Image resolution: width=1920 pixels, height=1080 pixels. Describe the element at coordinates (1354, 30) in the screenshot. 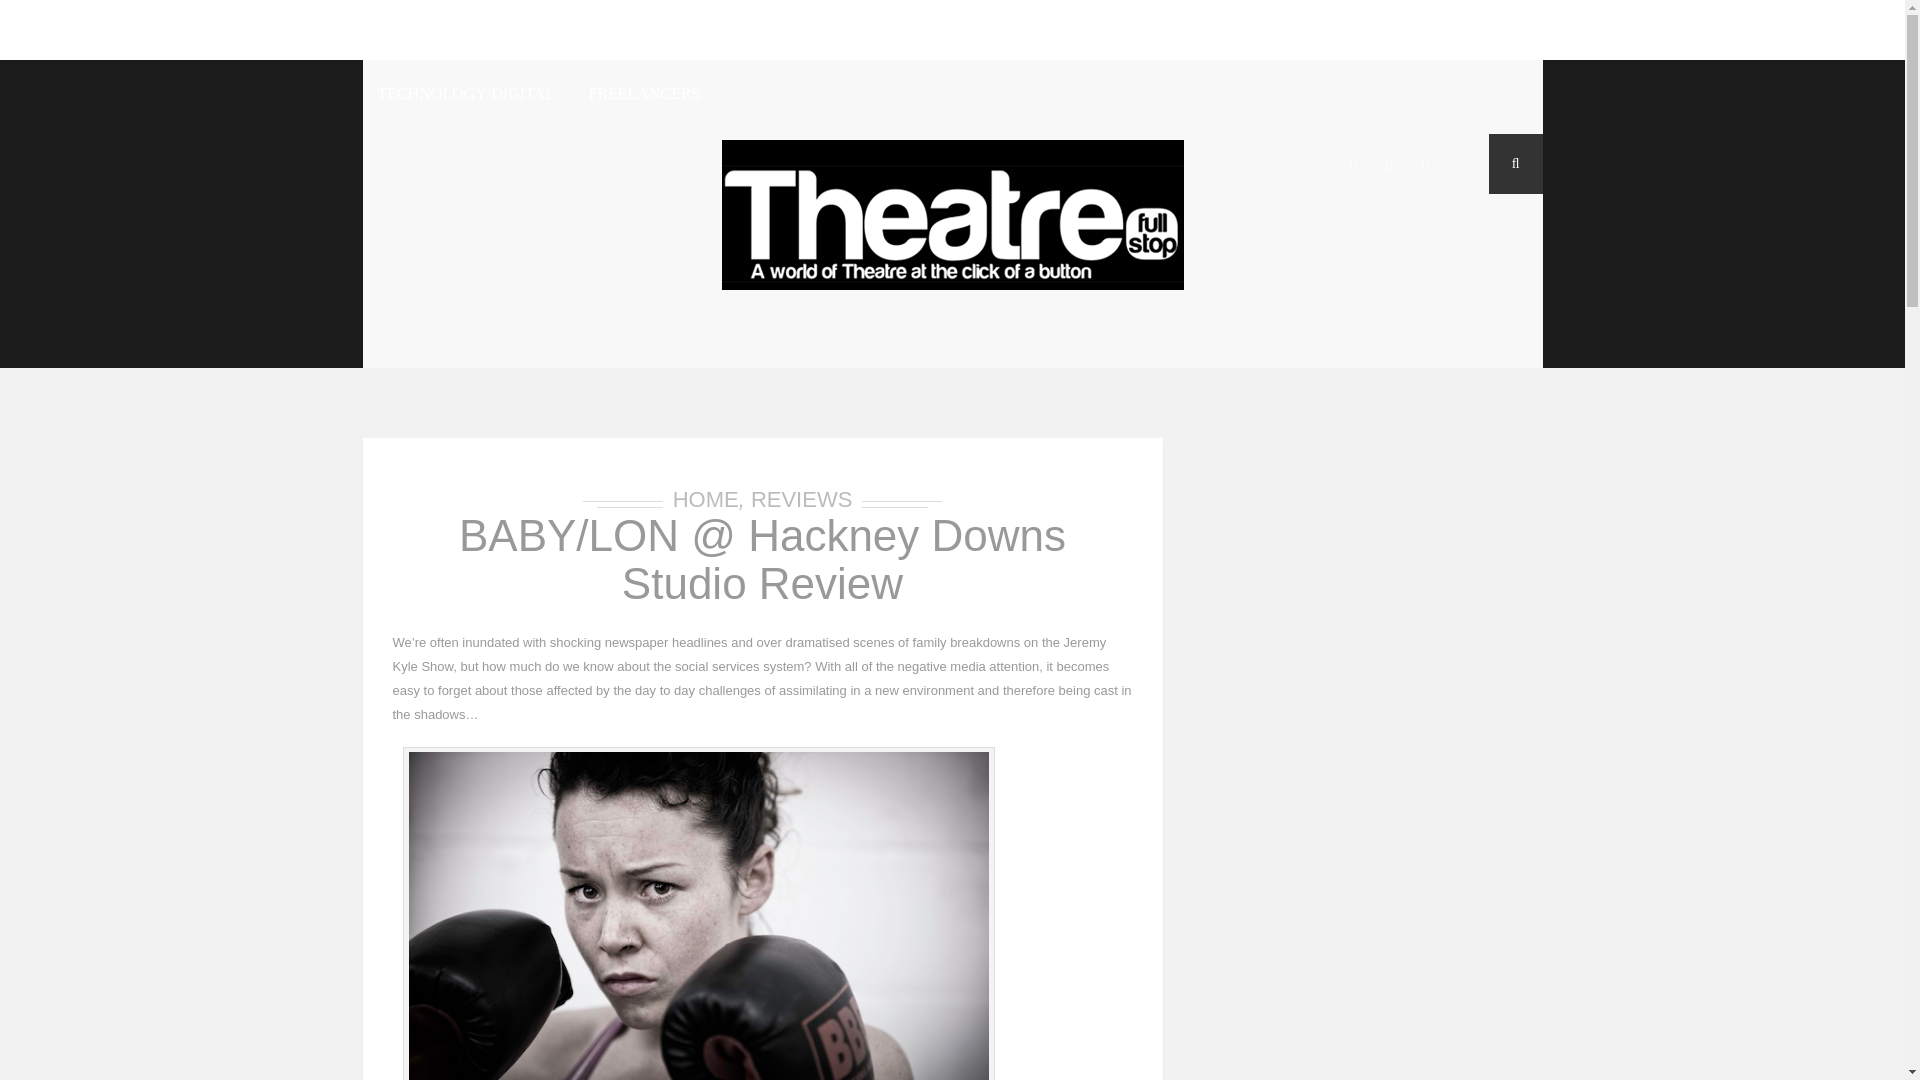

I see `WELLNESS` at that location.